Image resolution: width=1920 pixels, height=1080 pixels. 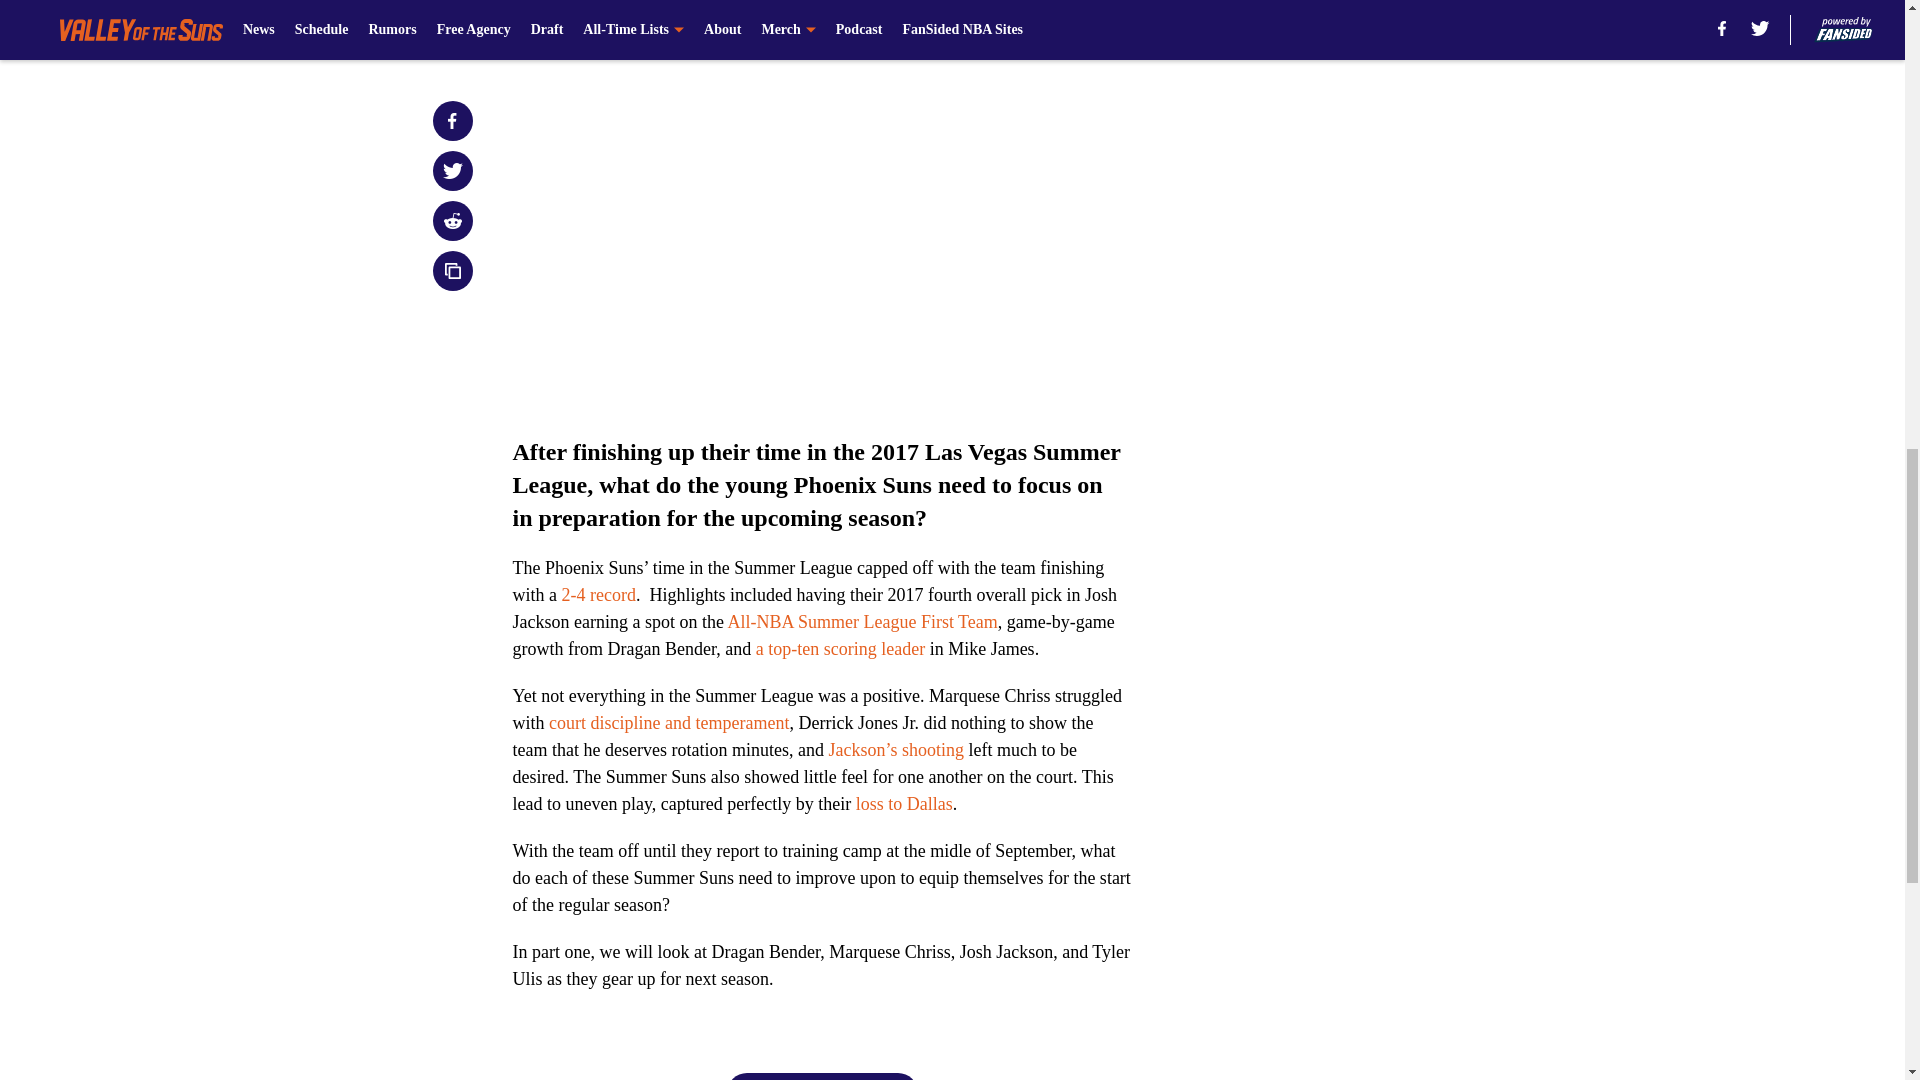 I want to click on court discipline and temperament, so click(x=669, y=722).